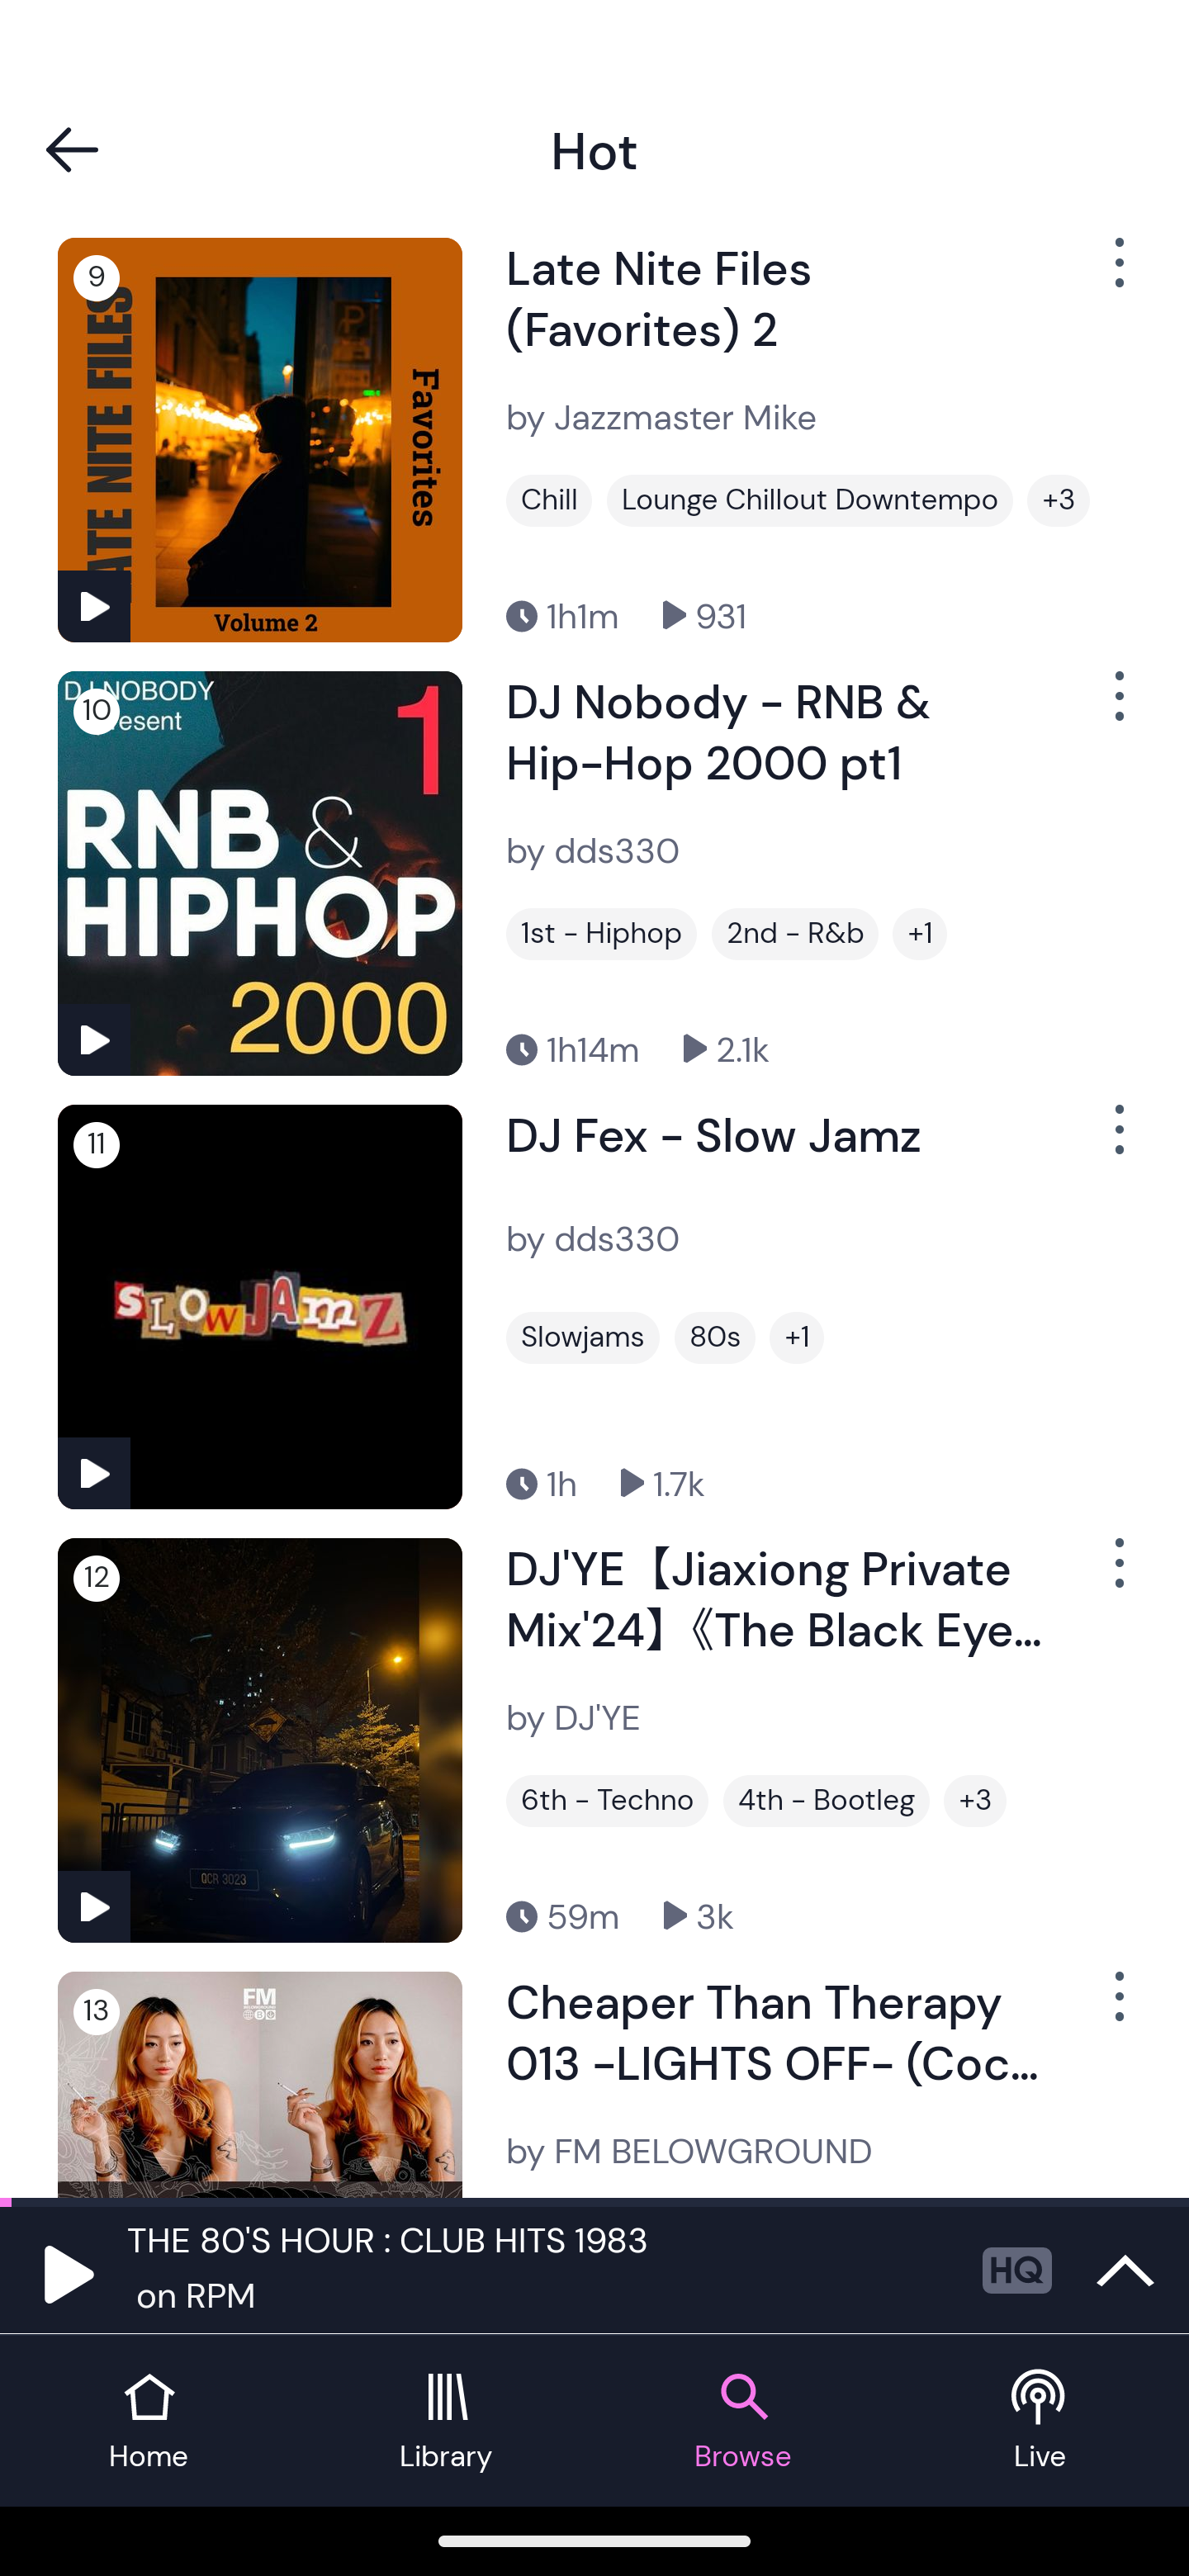 This screenshot has height=2576, width=1189. I want to click on 6th - Techno, so click(608, 1800).